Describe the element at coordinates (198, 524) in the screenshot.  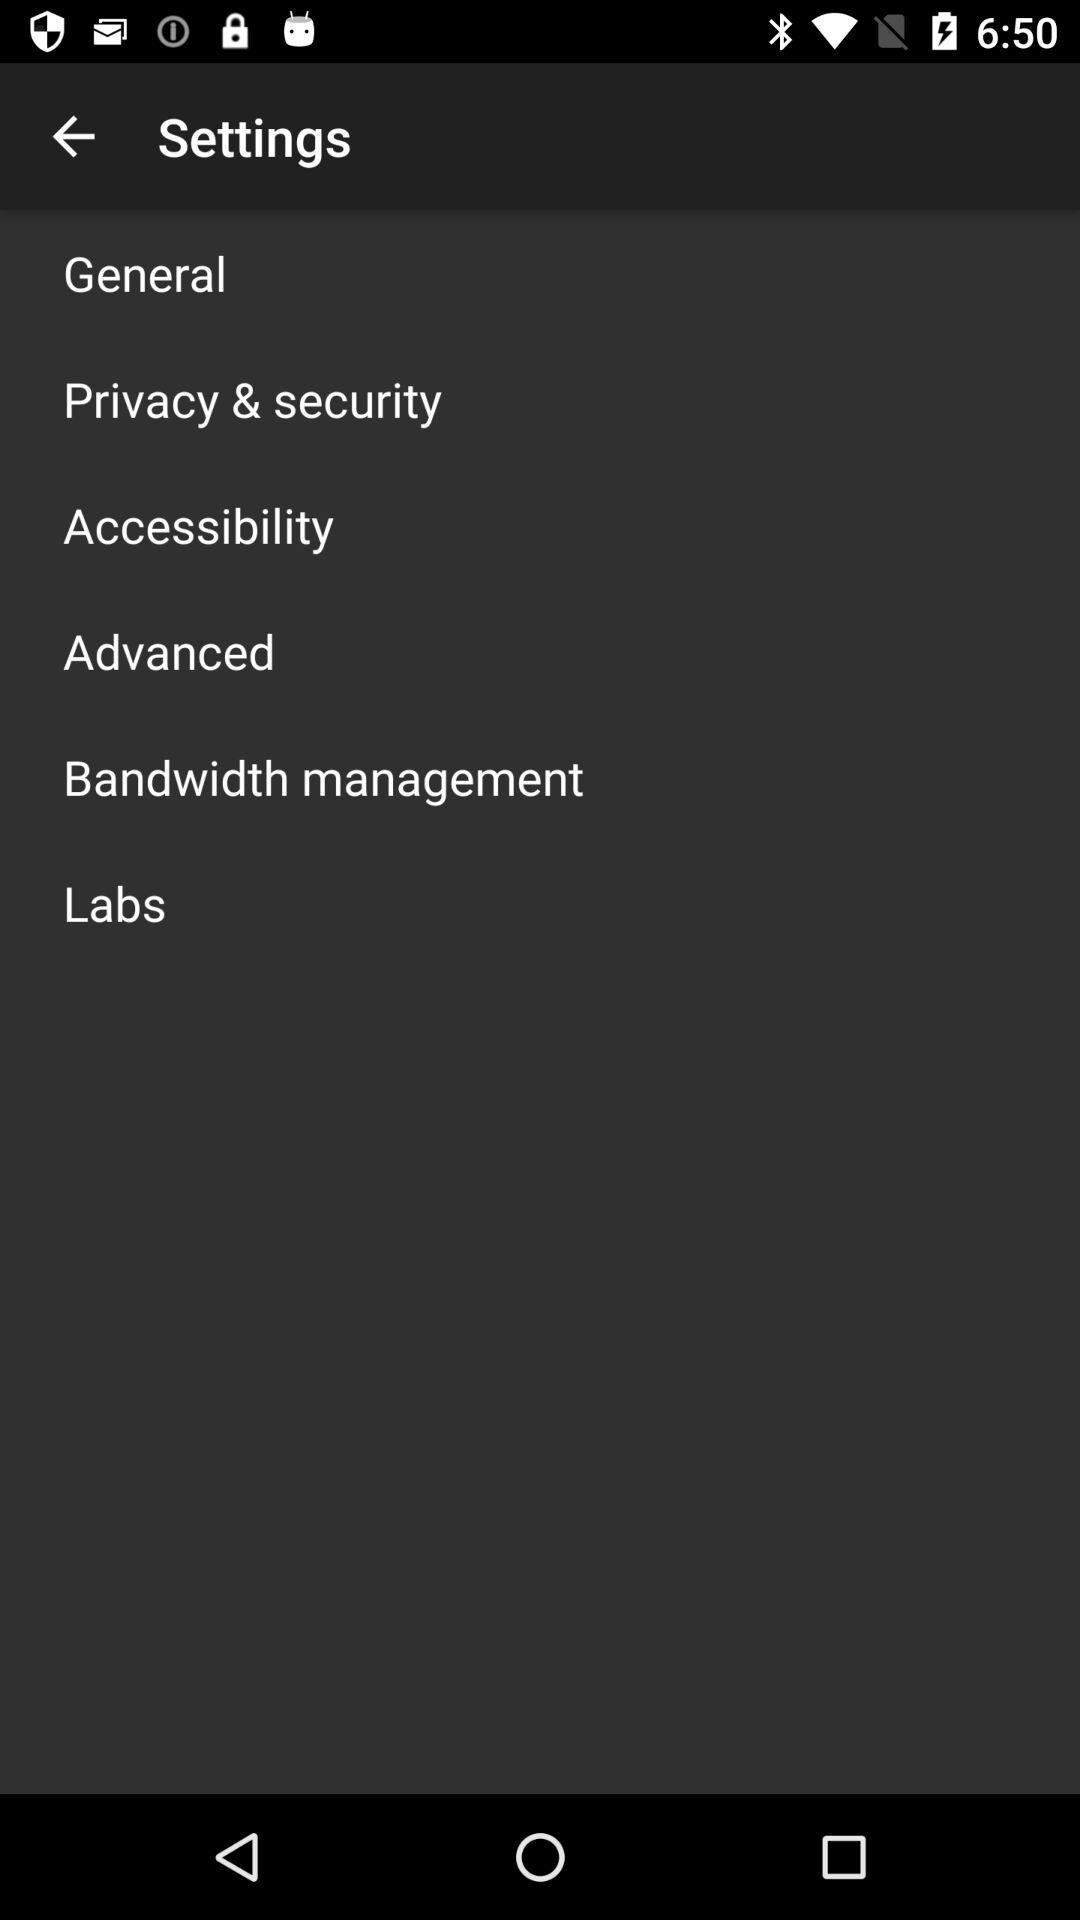
I see `click accessibility app` at that location.